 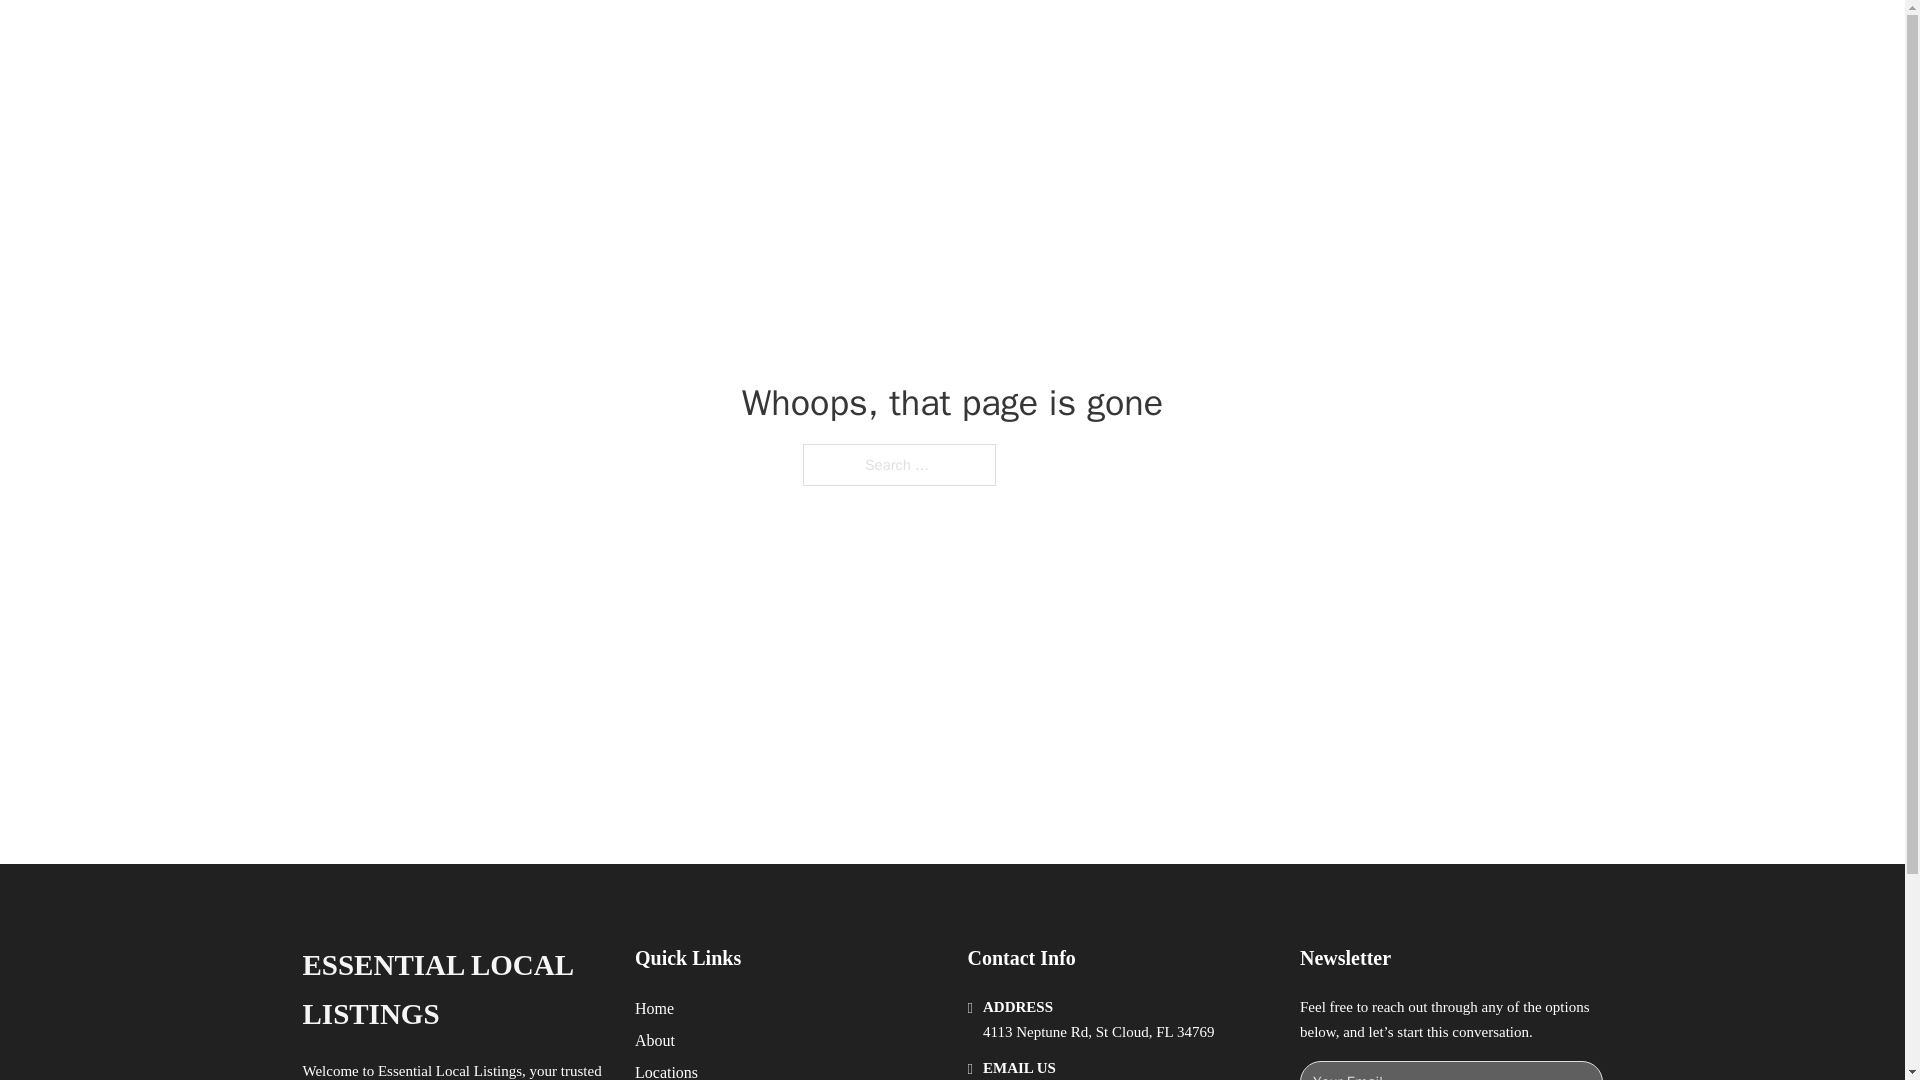 What do you see at coordinates (666, 1070) in the screenshot?
I see `Locations` at bounding box center [666, 1070].